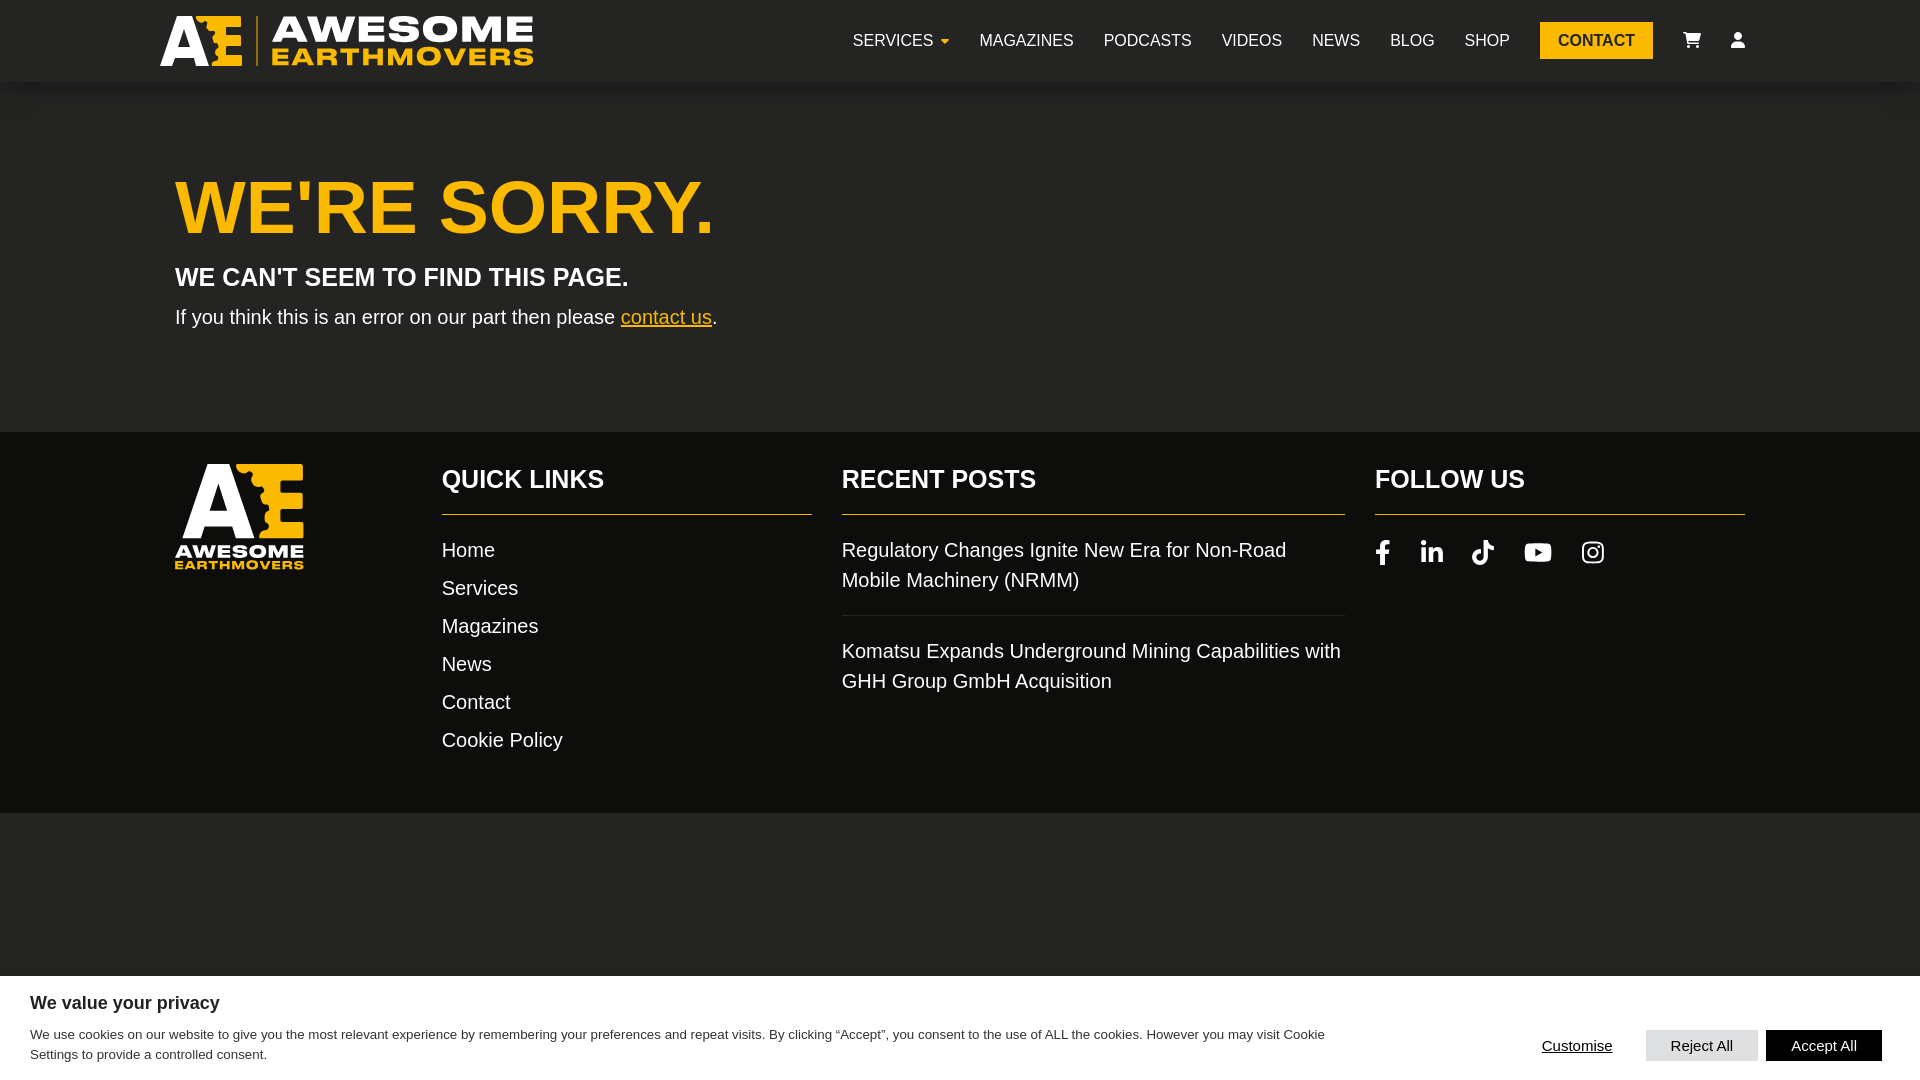 The image size is (1920, 1080). Describe the element at coordinates (626, 739) in the screenshot. I see `Cookie Policy` at that location.